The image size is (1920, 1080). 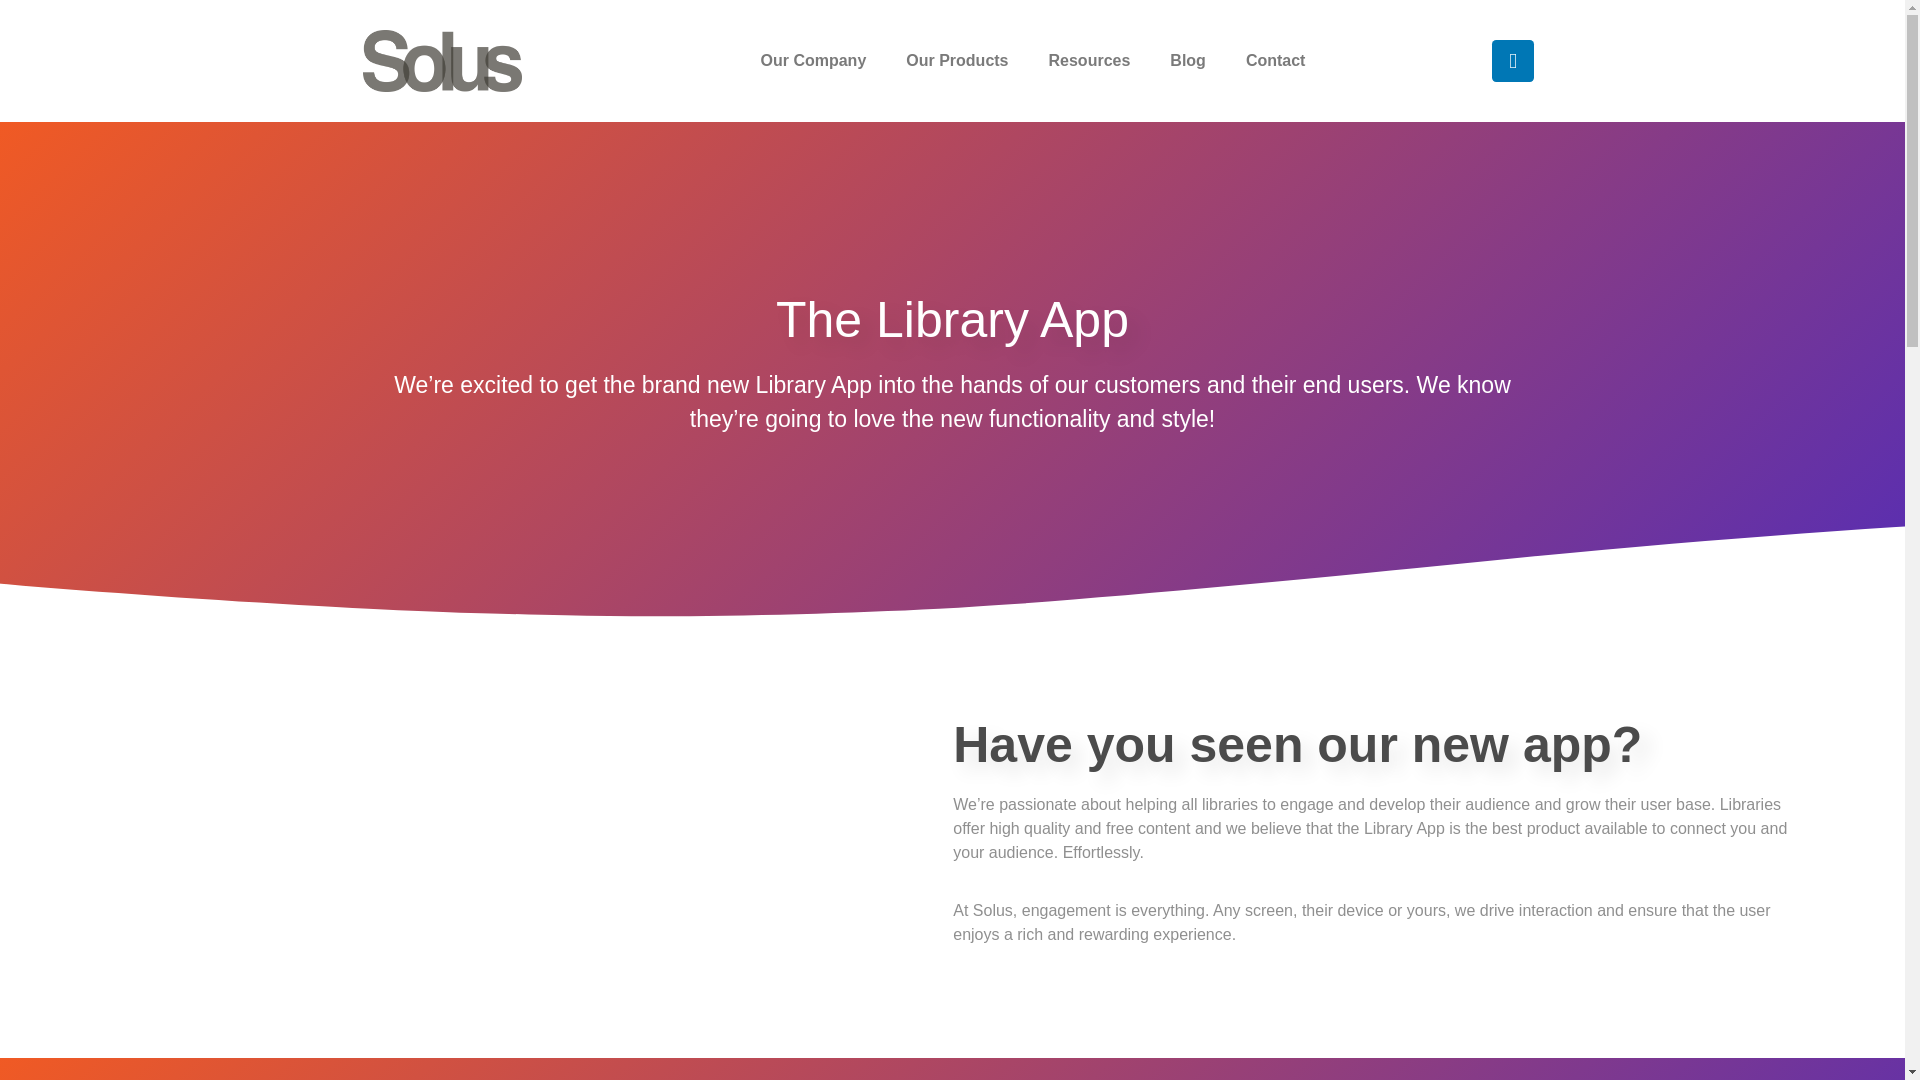 I want to click on Resources, so click(x=1090, y=60).